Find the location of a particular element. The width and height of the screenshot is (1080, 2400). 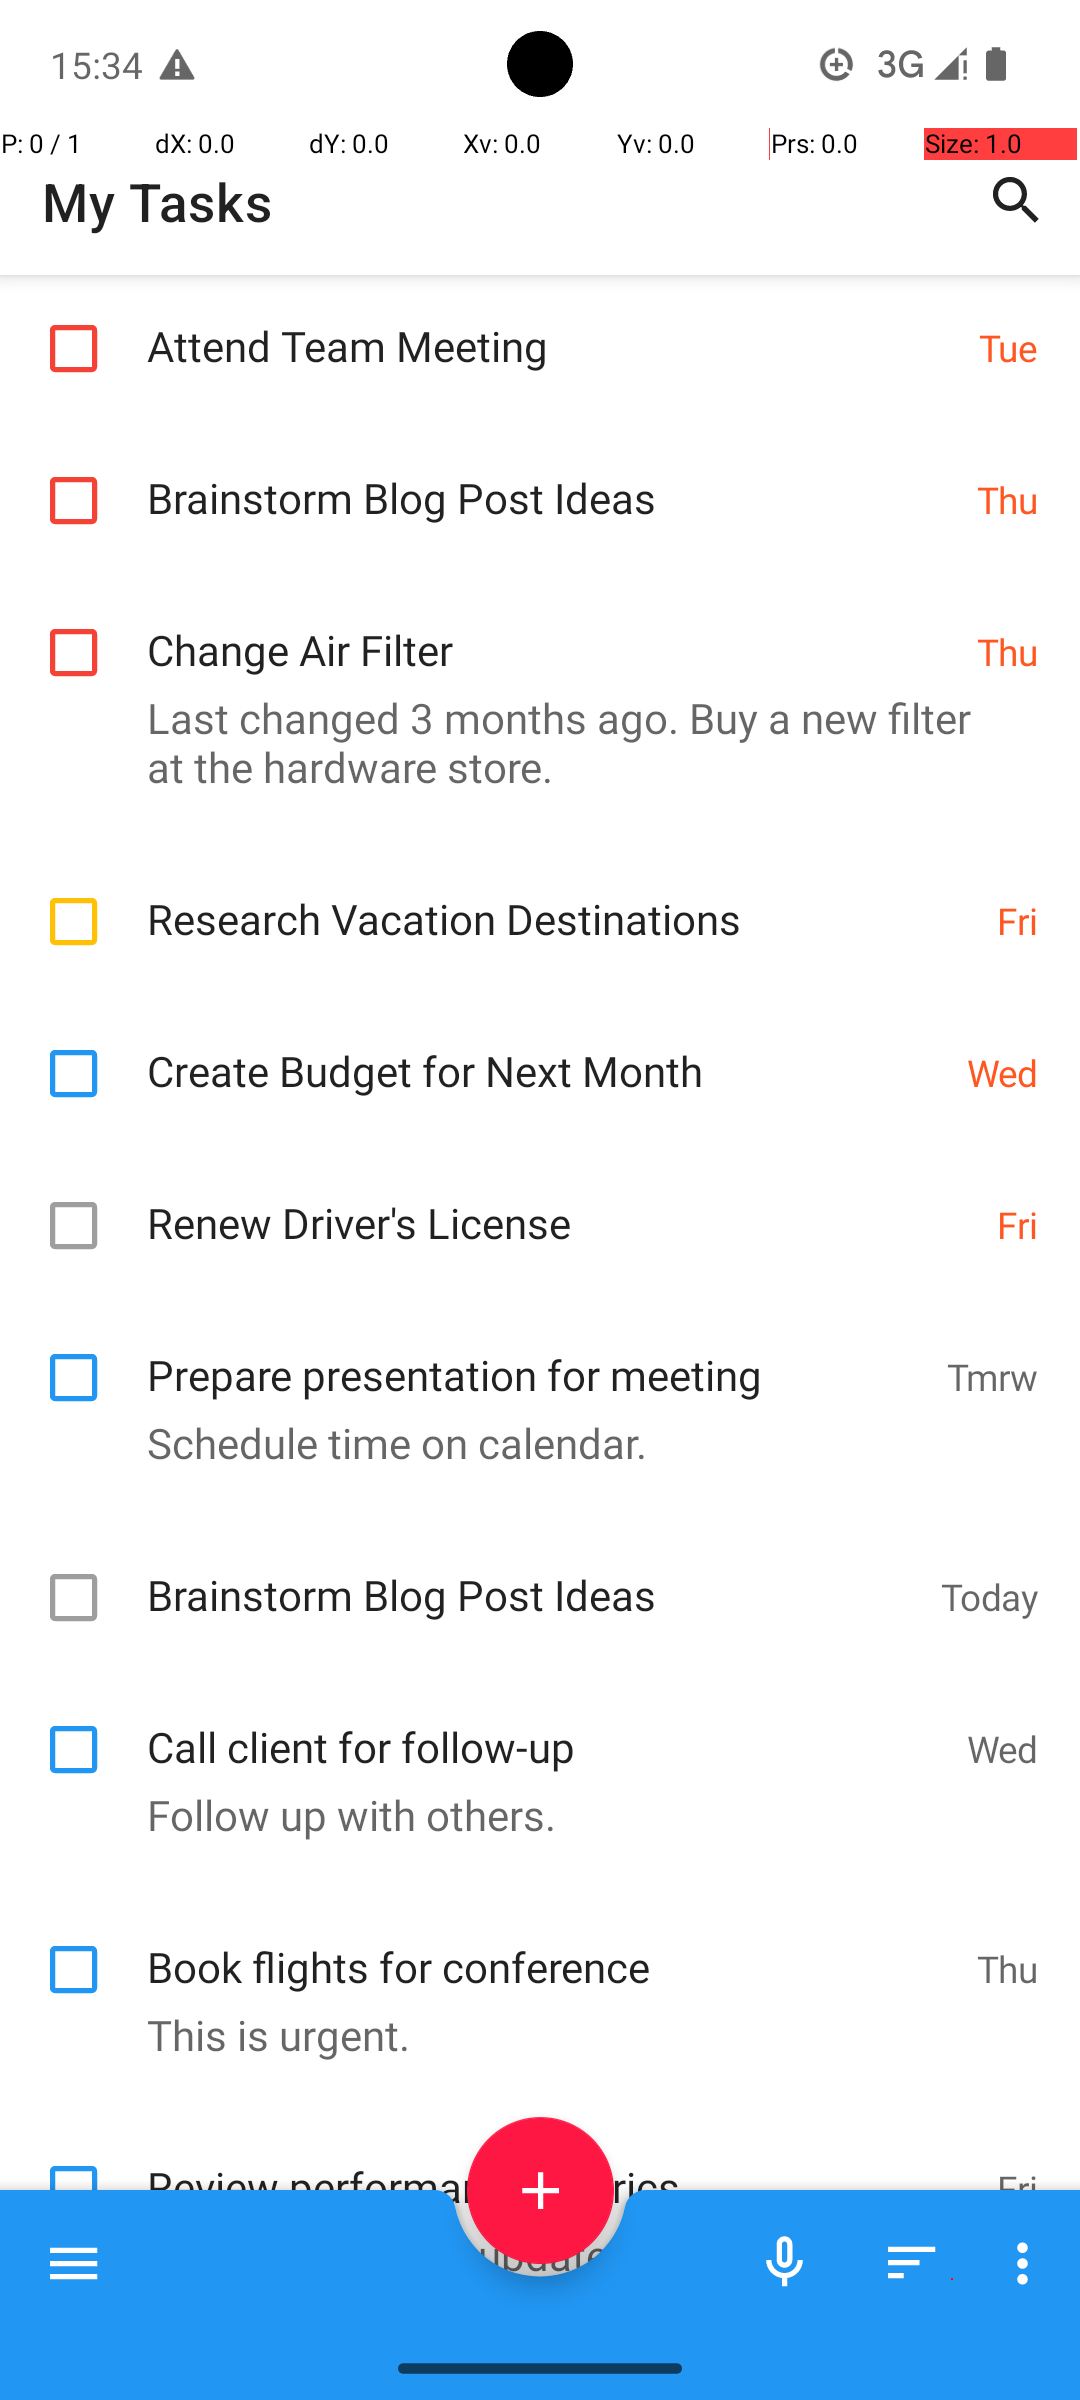

Create Budget for Next Month is located at coordinates (546, 1050).